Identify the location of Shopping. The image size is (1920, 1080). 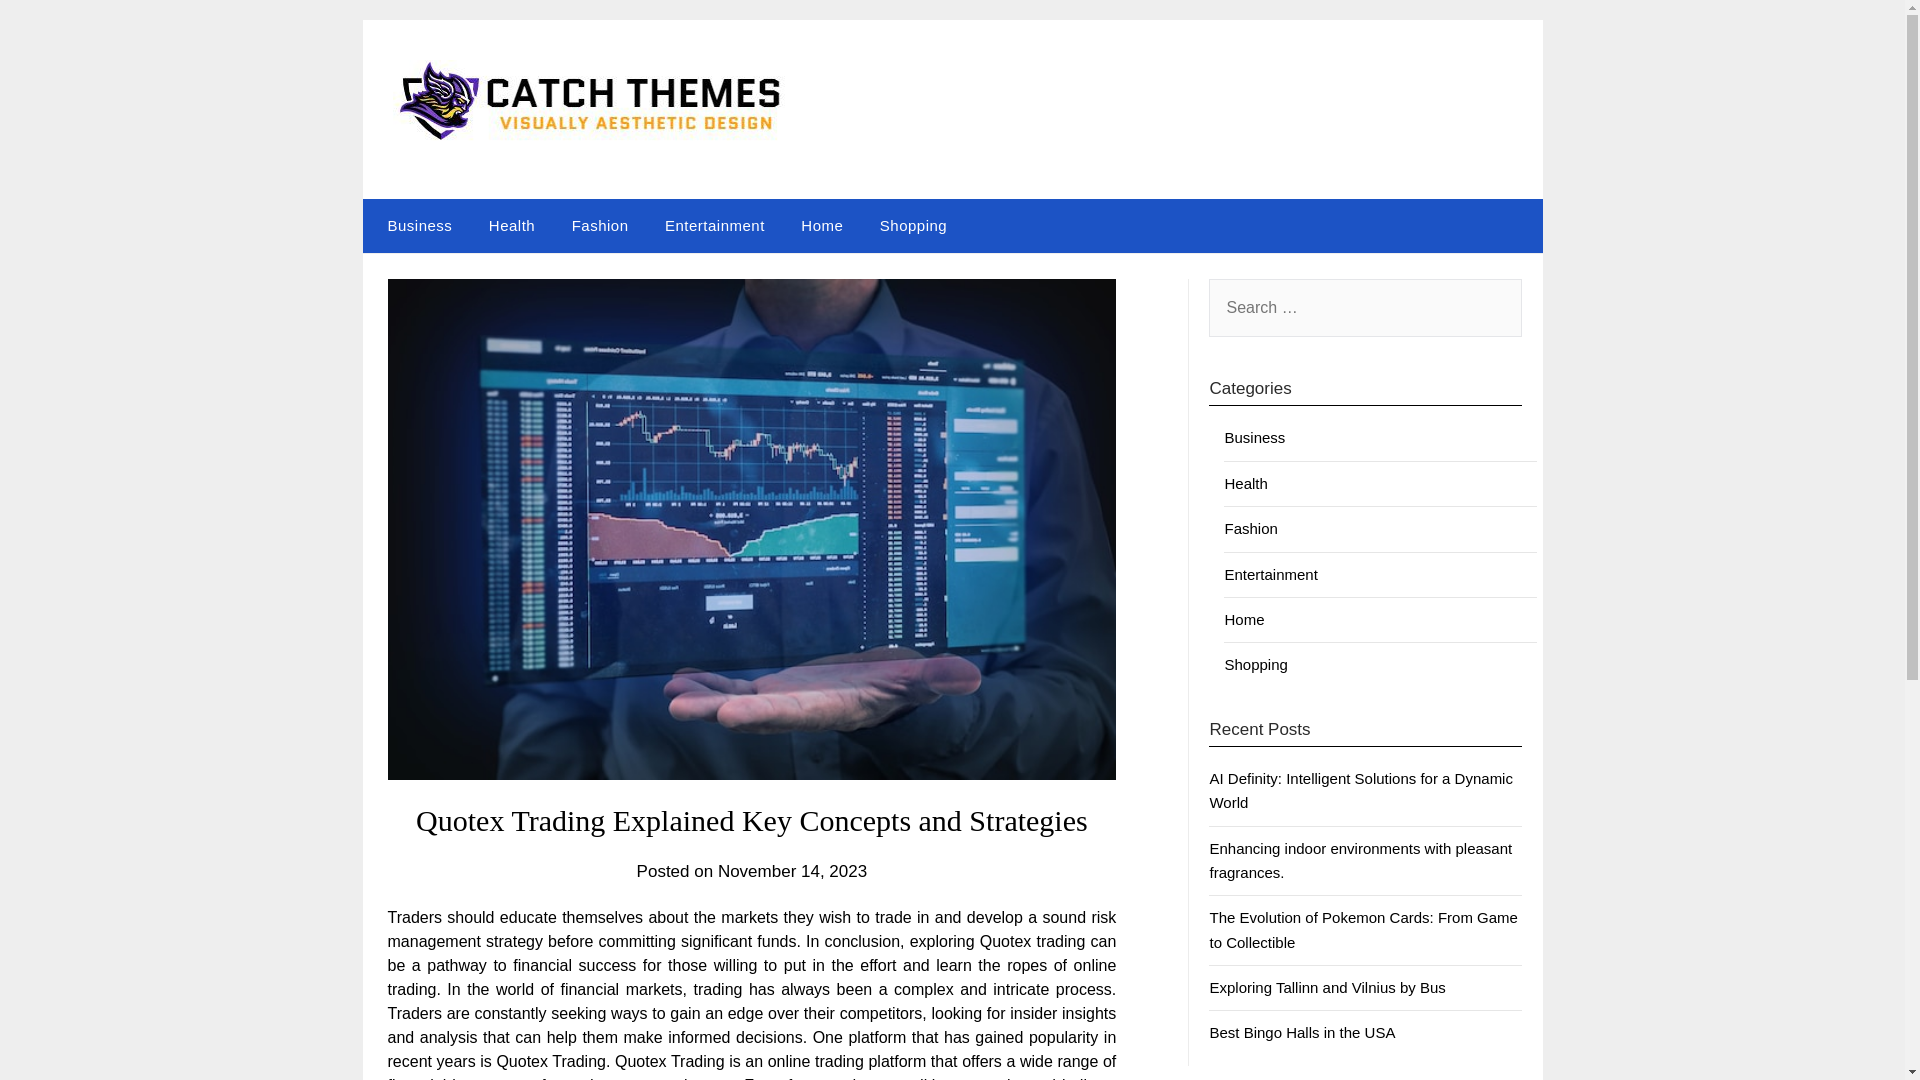
(914, 225).